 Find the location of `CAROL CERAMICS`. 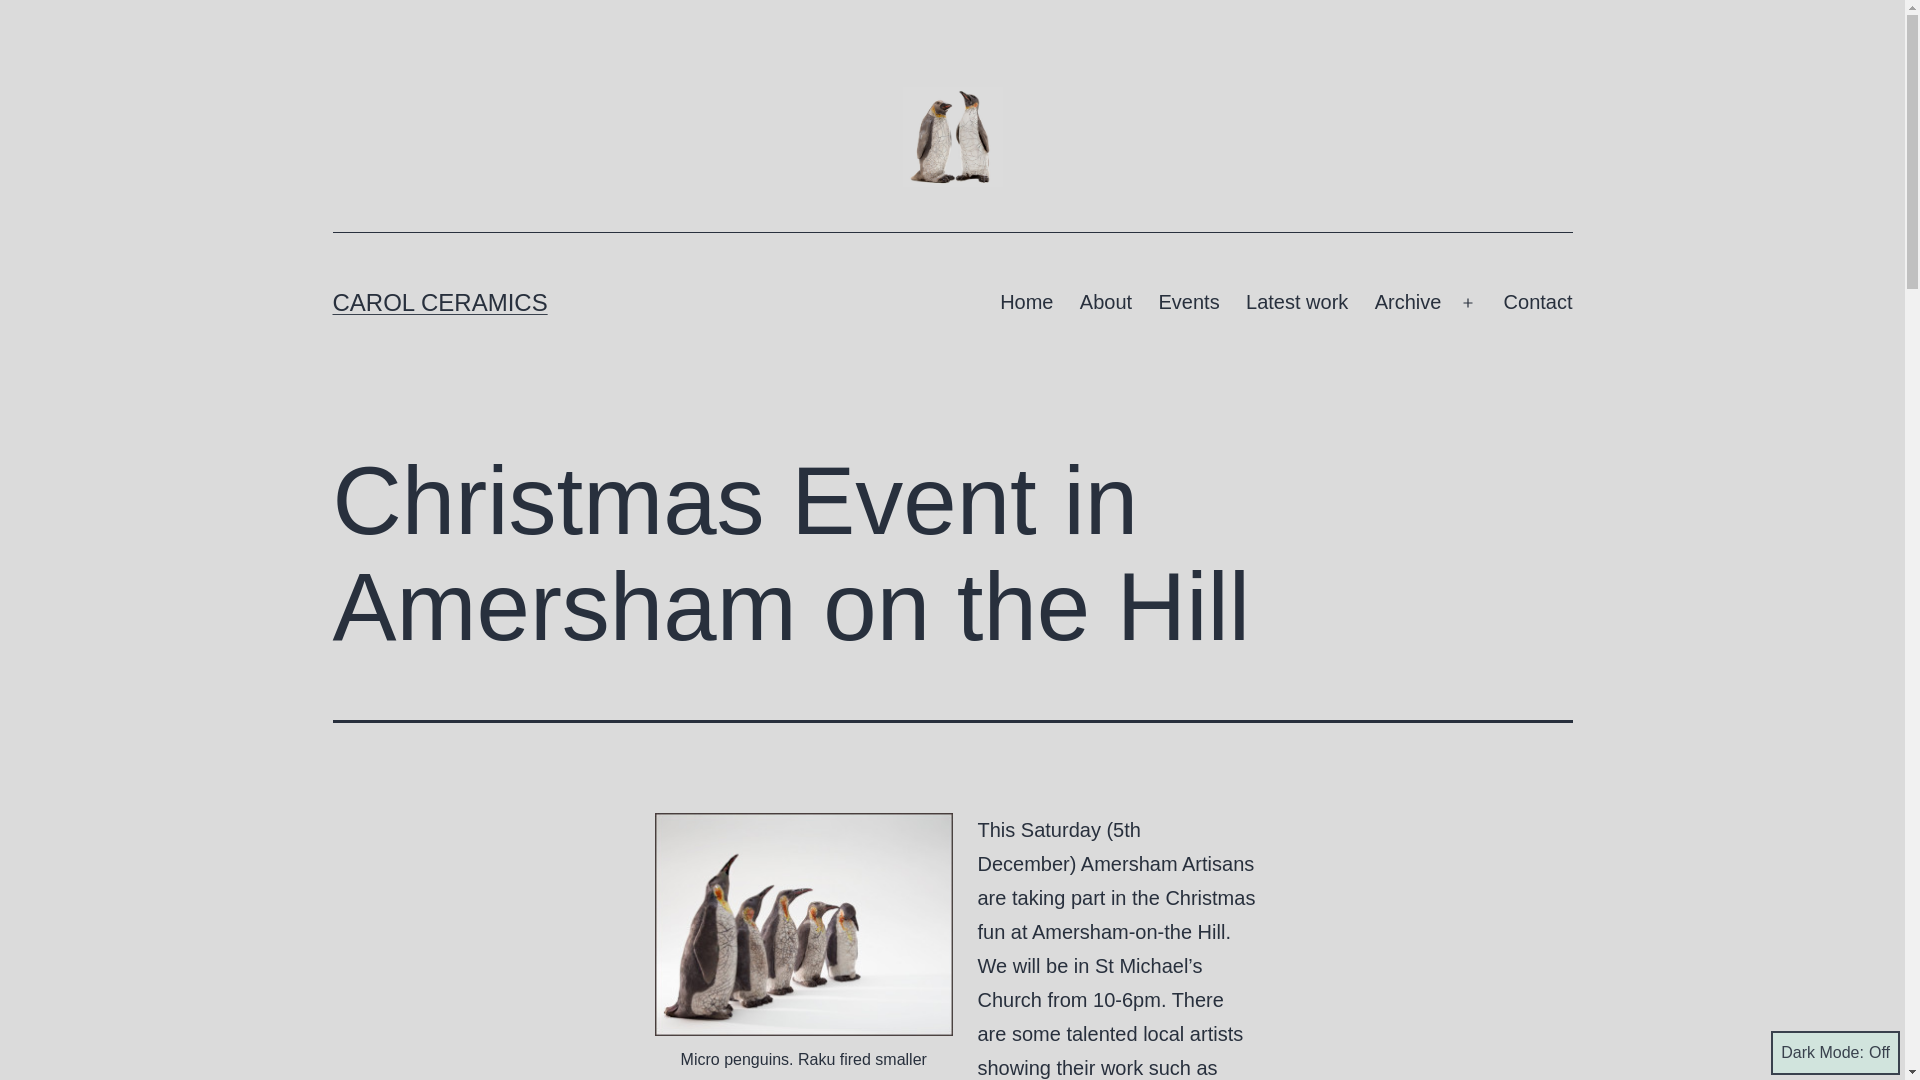

CAROL CERAMICS is located at coordinates (440, 302).